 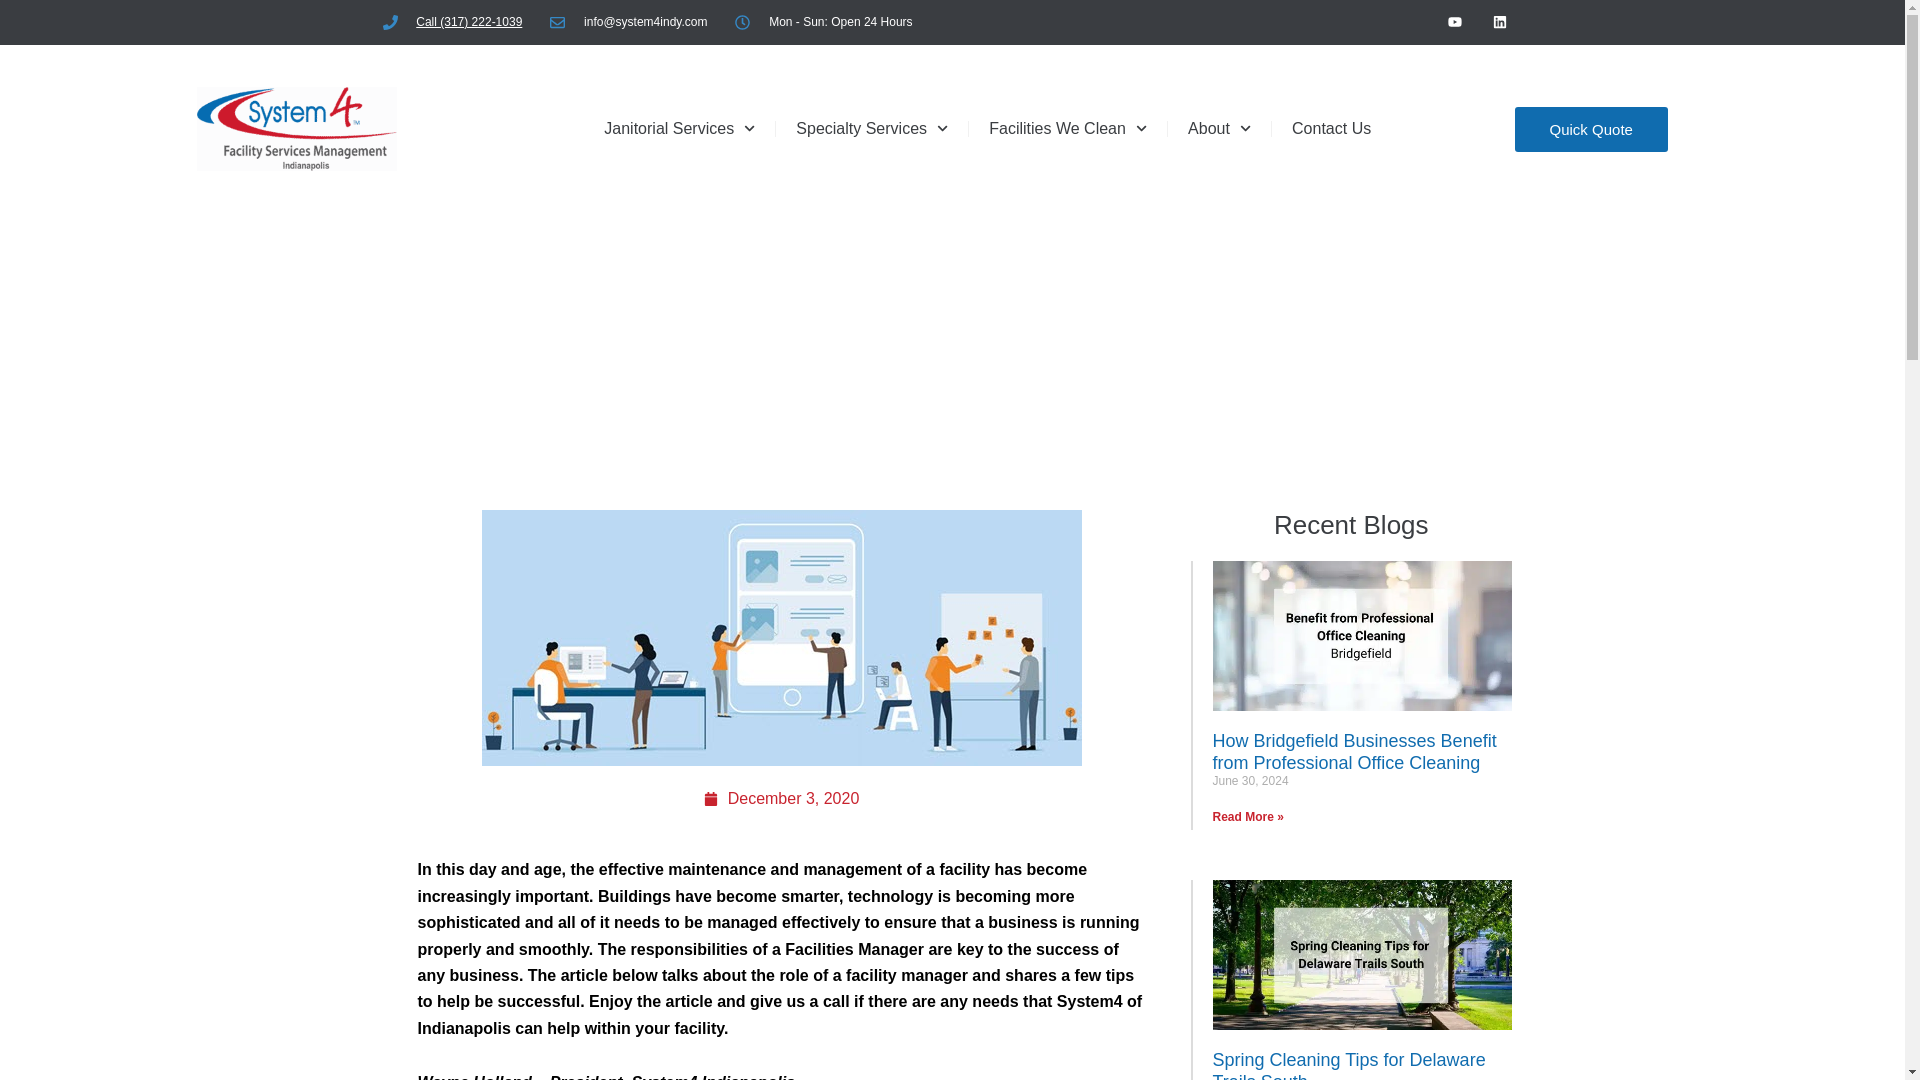 I want to click on Contact Us, so click(x=1330, y=128).